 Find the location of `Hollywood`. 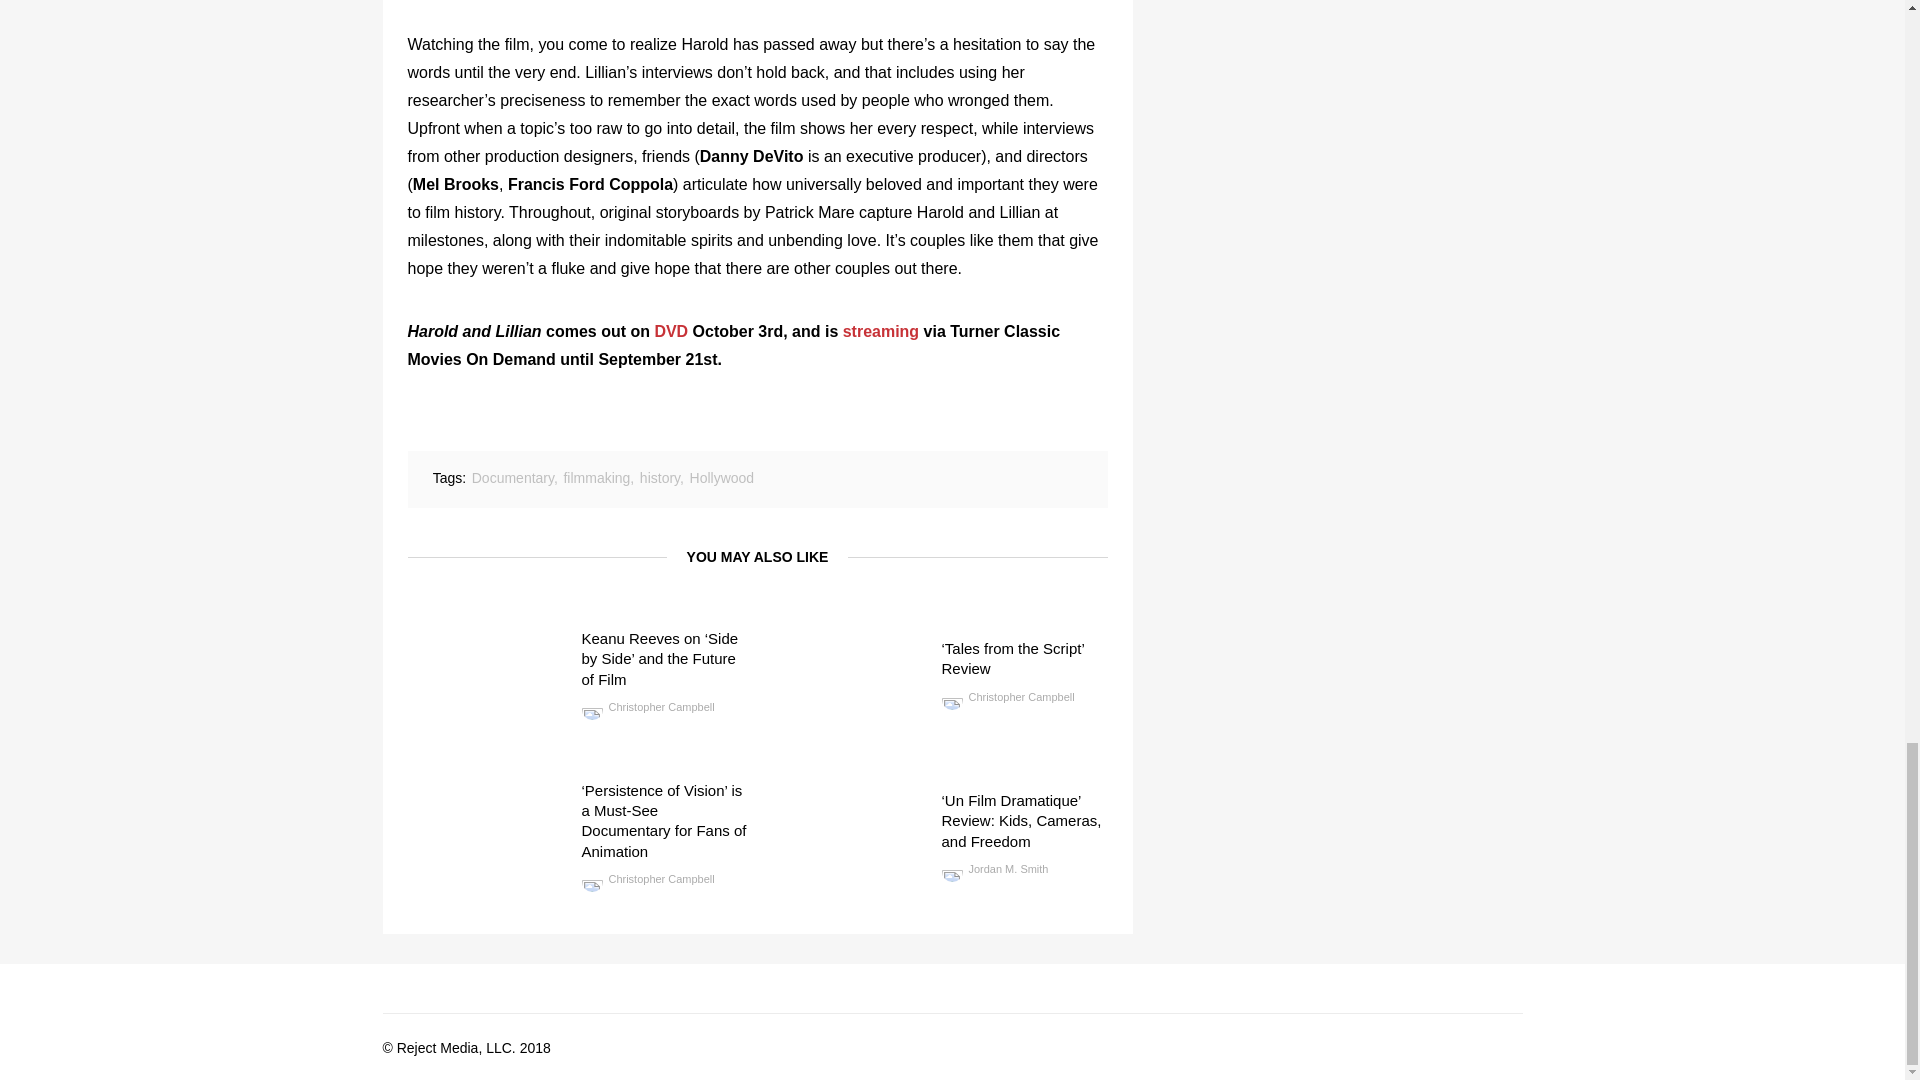

Hollywood is located at coordinates (722, 478).